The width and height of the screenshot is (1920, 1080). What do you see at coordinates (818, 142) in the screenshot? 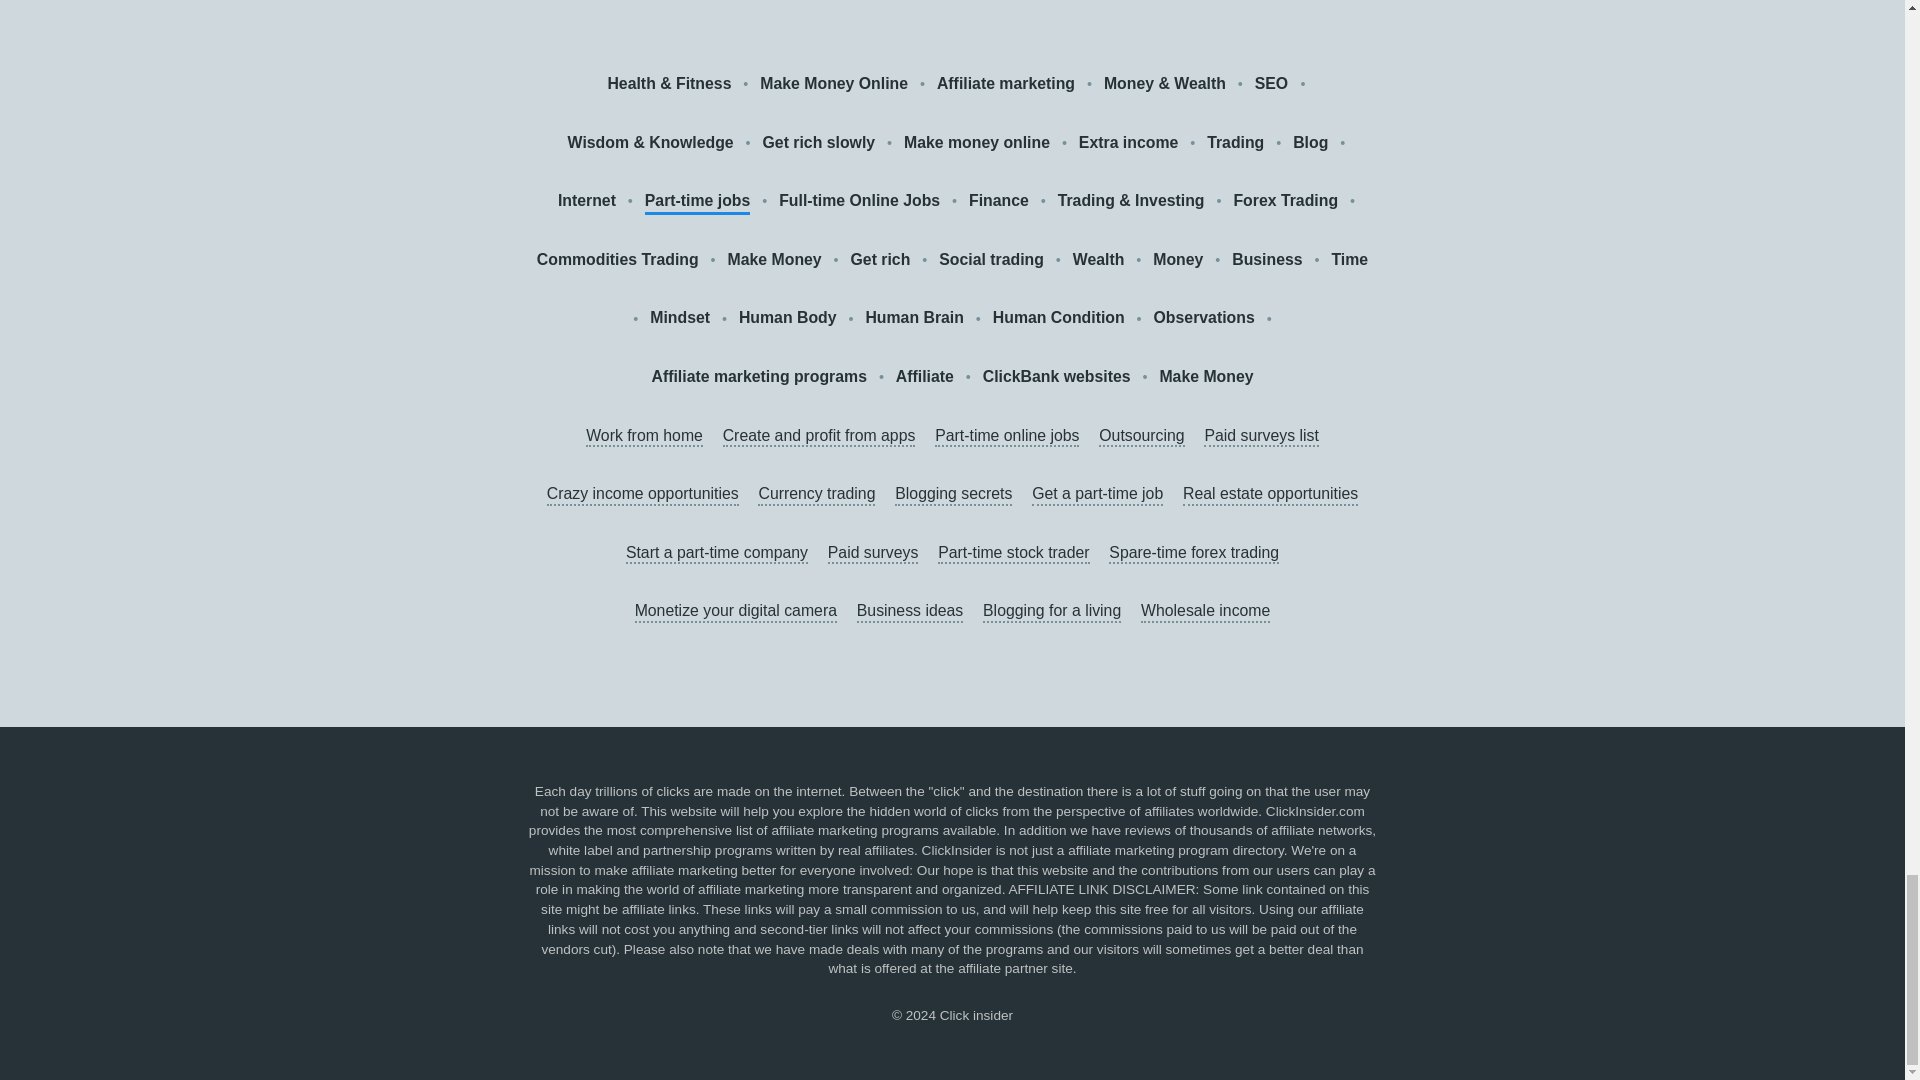
I see `Get rich slowly` at bounding box center [818, 142].